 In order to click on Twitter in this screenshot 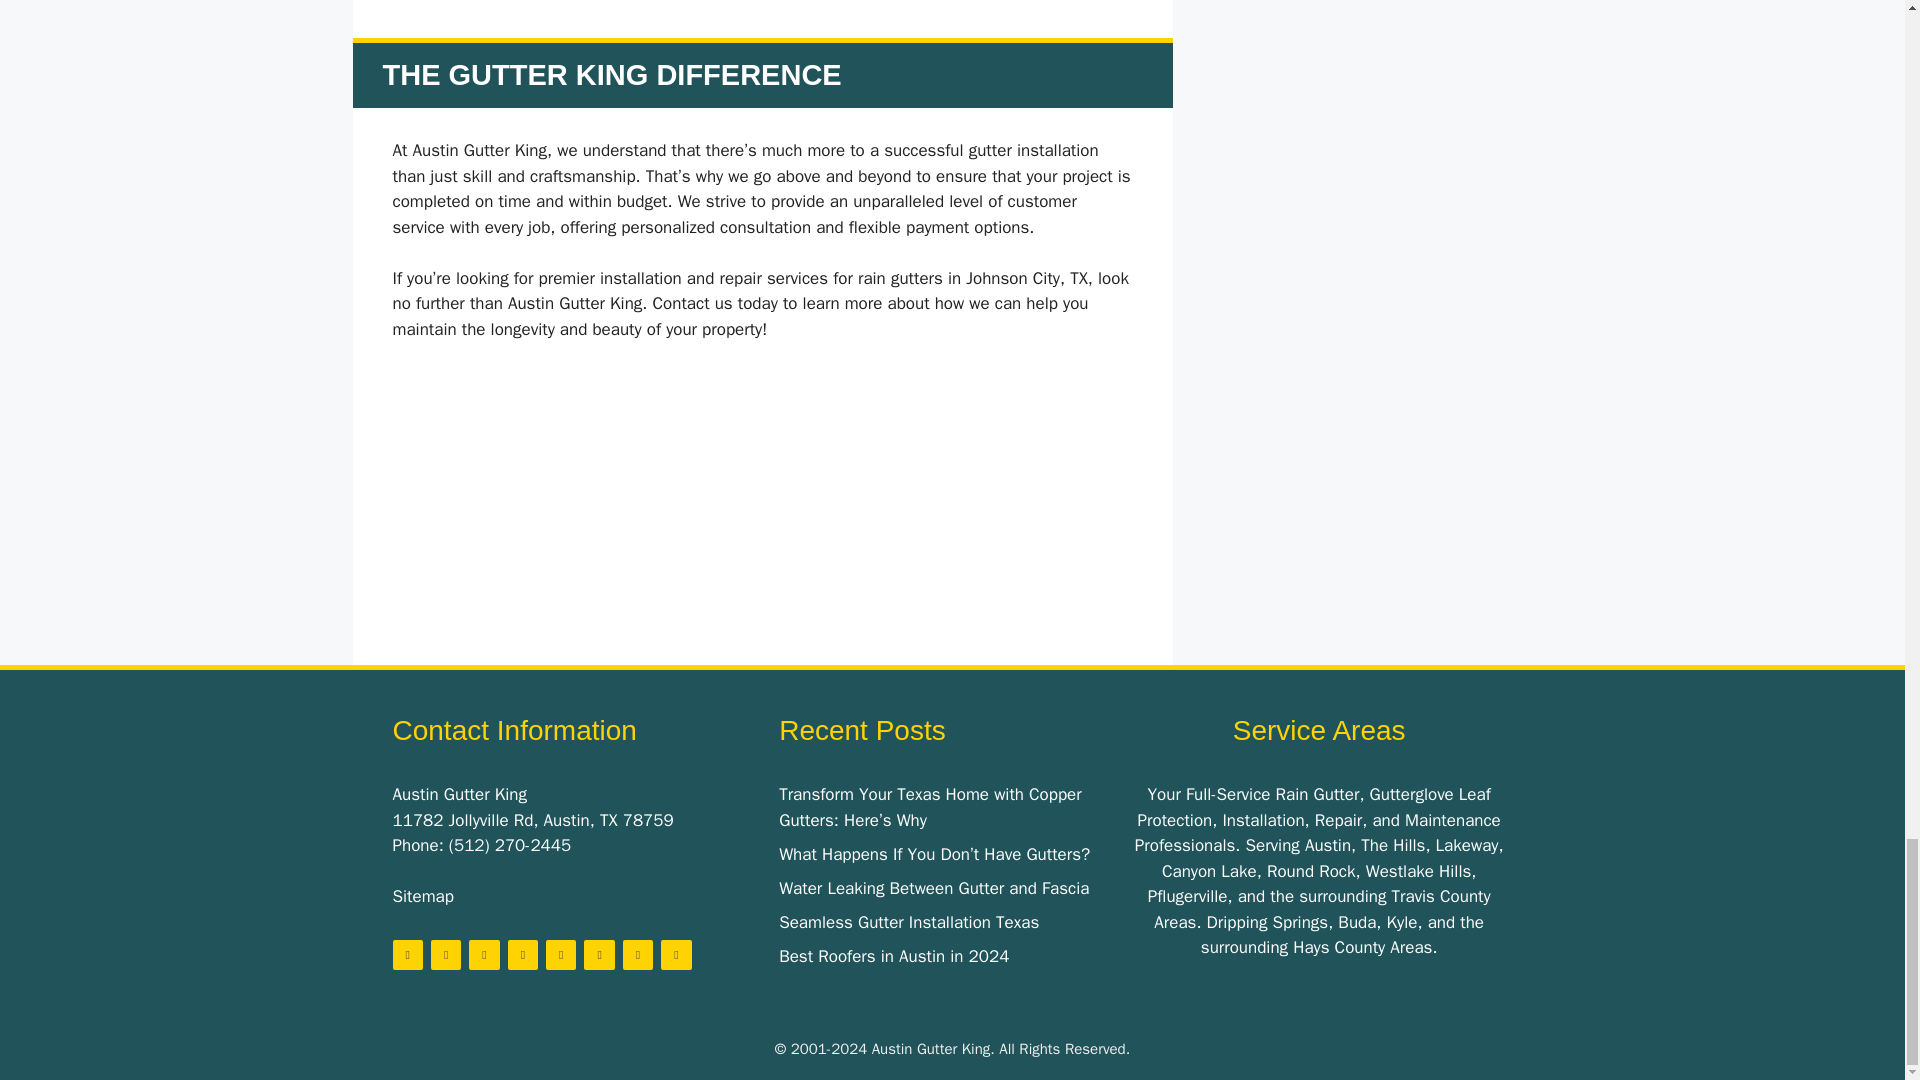, I will do `click(445, 954)`.